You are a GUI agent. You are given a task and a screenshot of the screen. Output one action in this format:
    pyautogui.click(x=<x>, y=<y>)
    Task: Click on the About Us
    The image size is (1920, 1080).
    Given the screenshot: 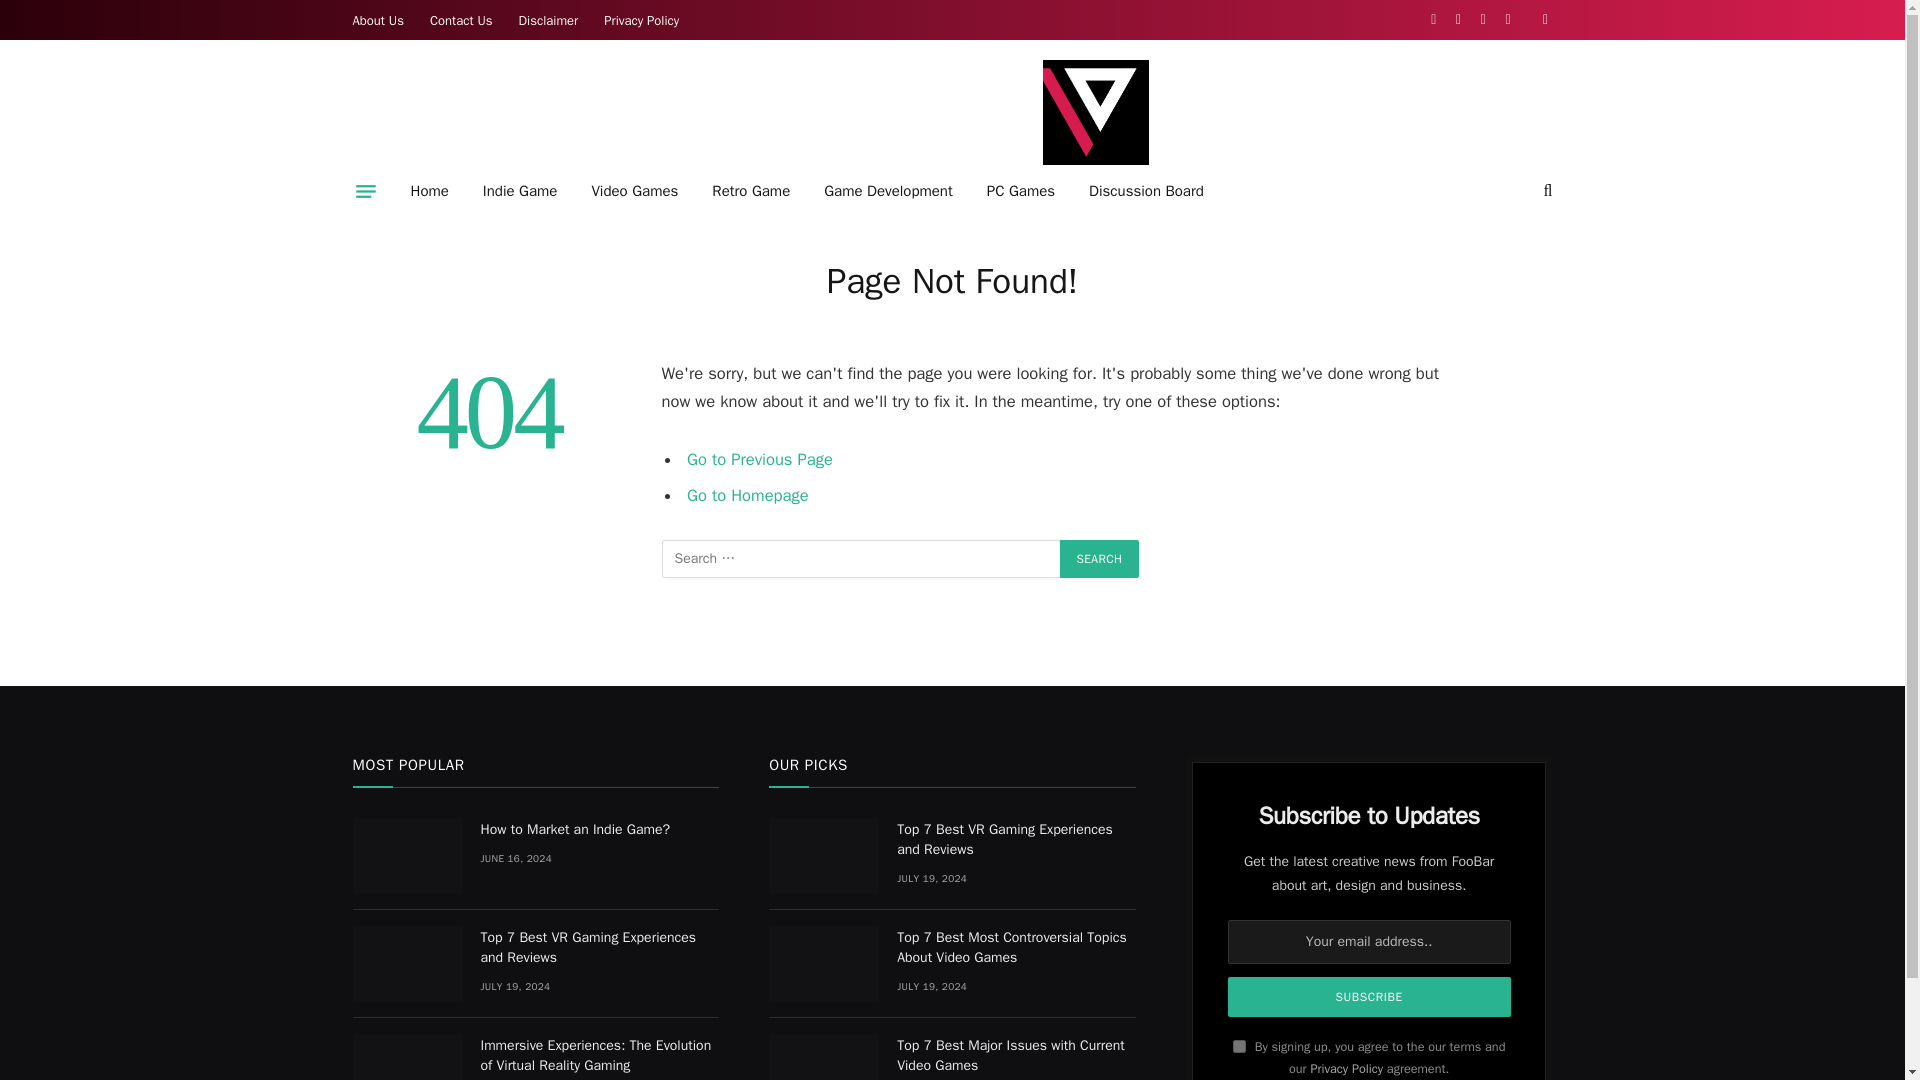 What is the action you would take?
    pyautogui.click(x=378, y=20)
    